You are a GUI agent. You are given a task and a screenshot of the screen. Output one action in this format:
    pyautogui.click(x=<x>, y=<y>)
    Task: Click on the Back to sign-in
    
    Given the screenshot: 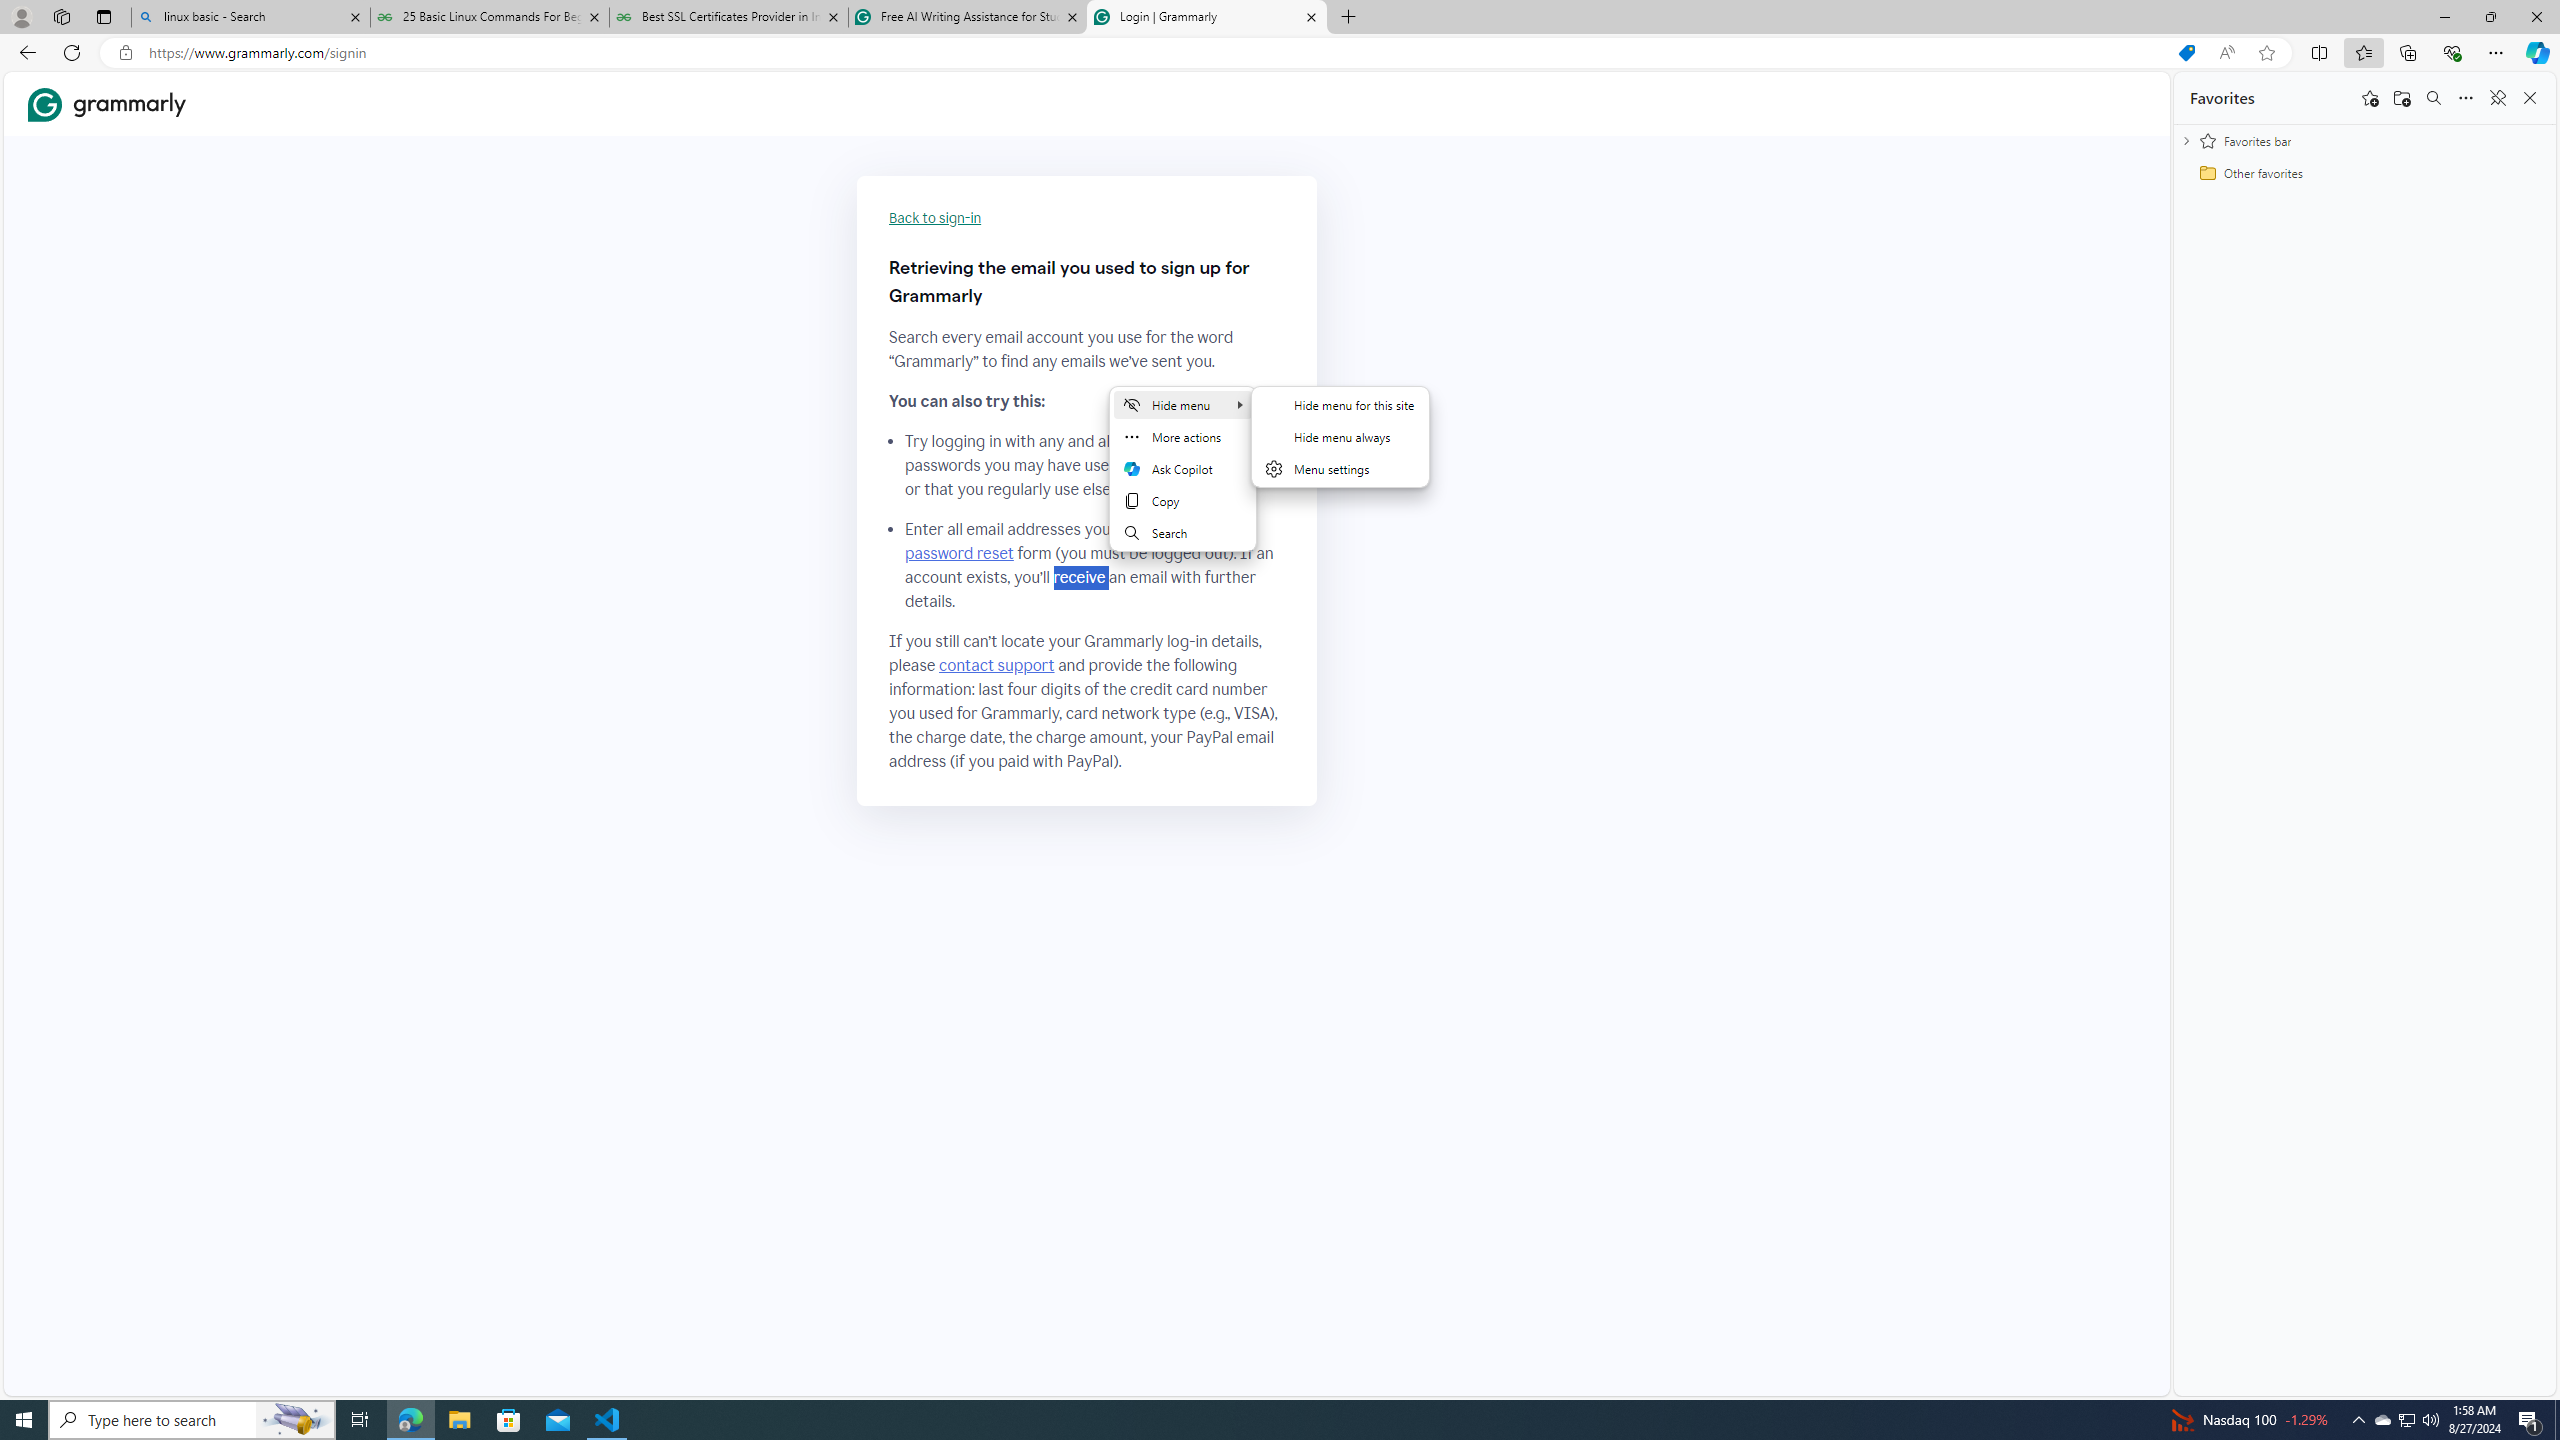 What is the action you would take?
    pyautogui.click(x=936, y=218)
    